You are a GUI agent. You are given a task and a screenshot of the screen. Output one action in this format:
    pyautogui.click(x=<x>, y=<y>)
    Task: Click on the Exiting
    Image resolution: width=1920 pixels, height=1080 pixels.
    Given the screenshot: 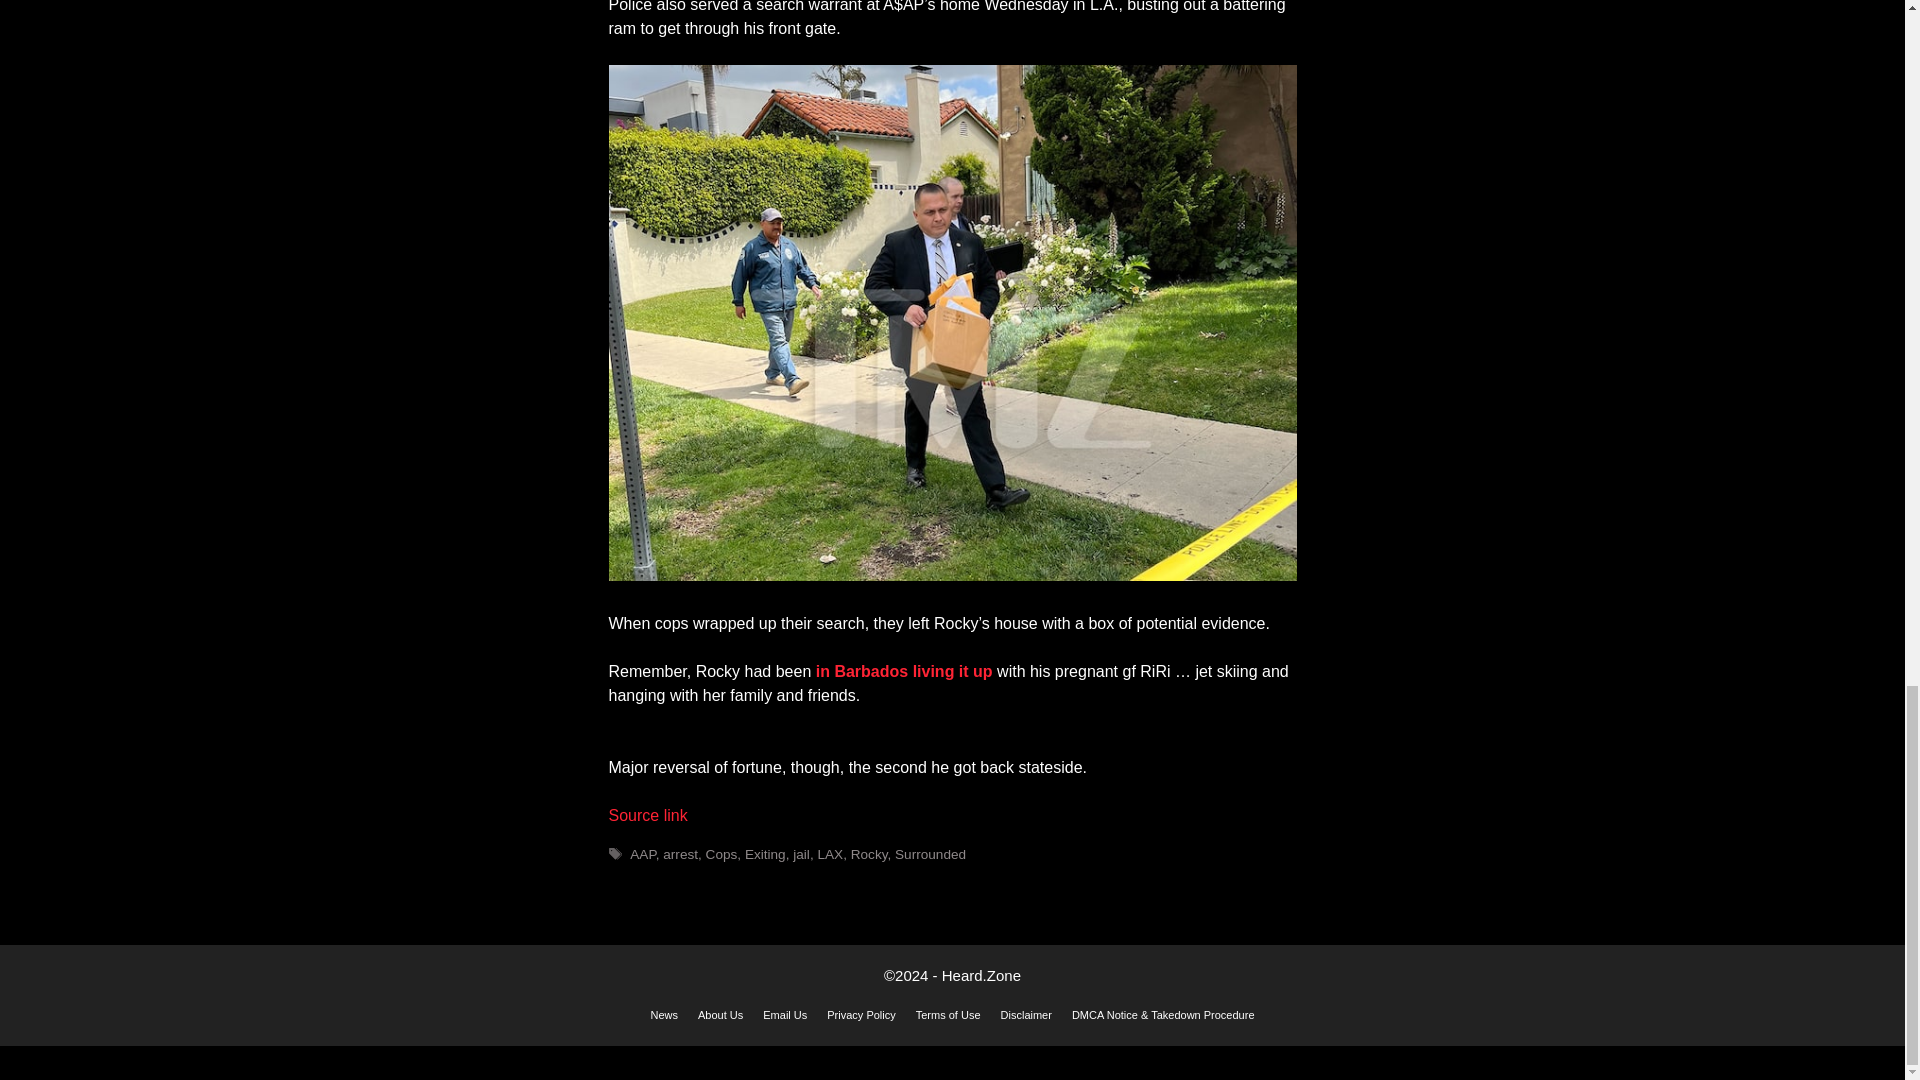 What is the action you would take?
    pyautogui.click(x=764, y=854)
    